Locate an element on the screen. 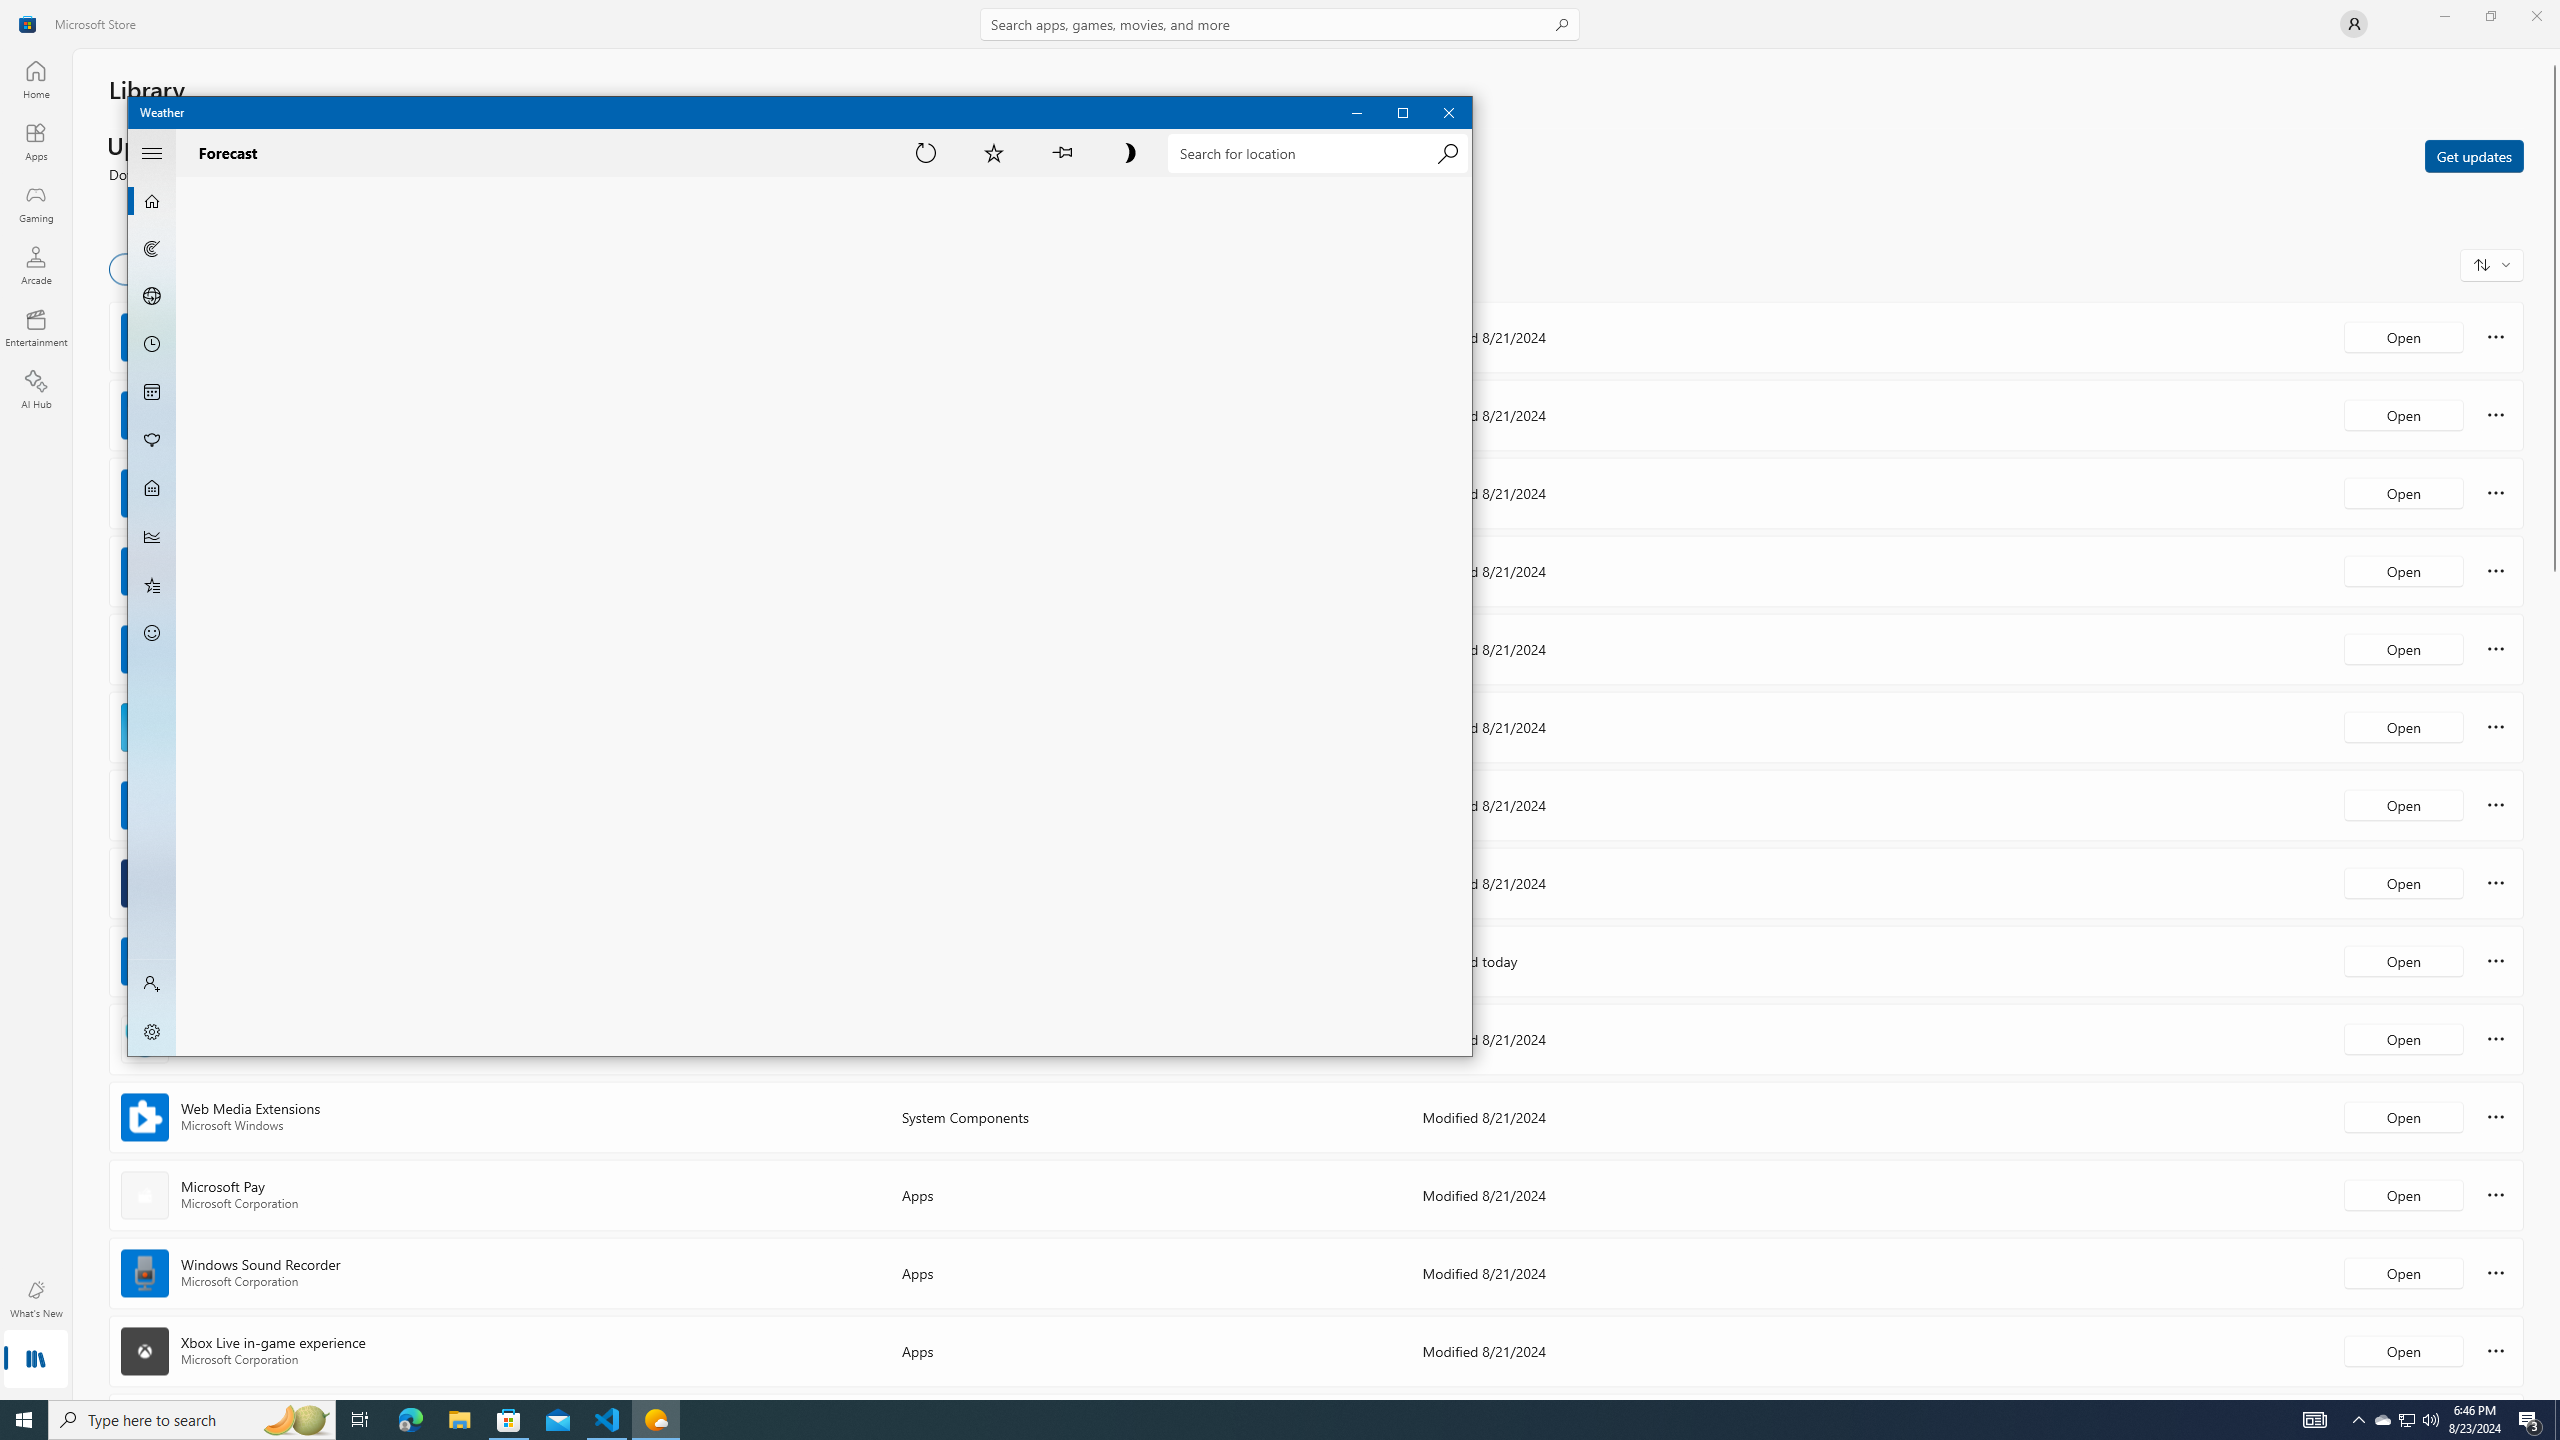 The width and height of the screenshot is (2560, 1440). Visual Studio Code - 1 running window is located at coordinates (2383, 1420).